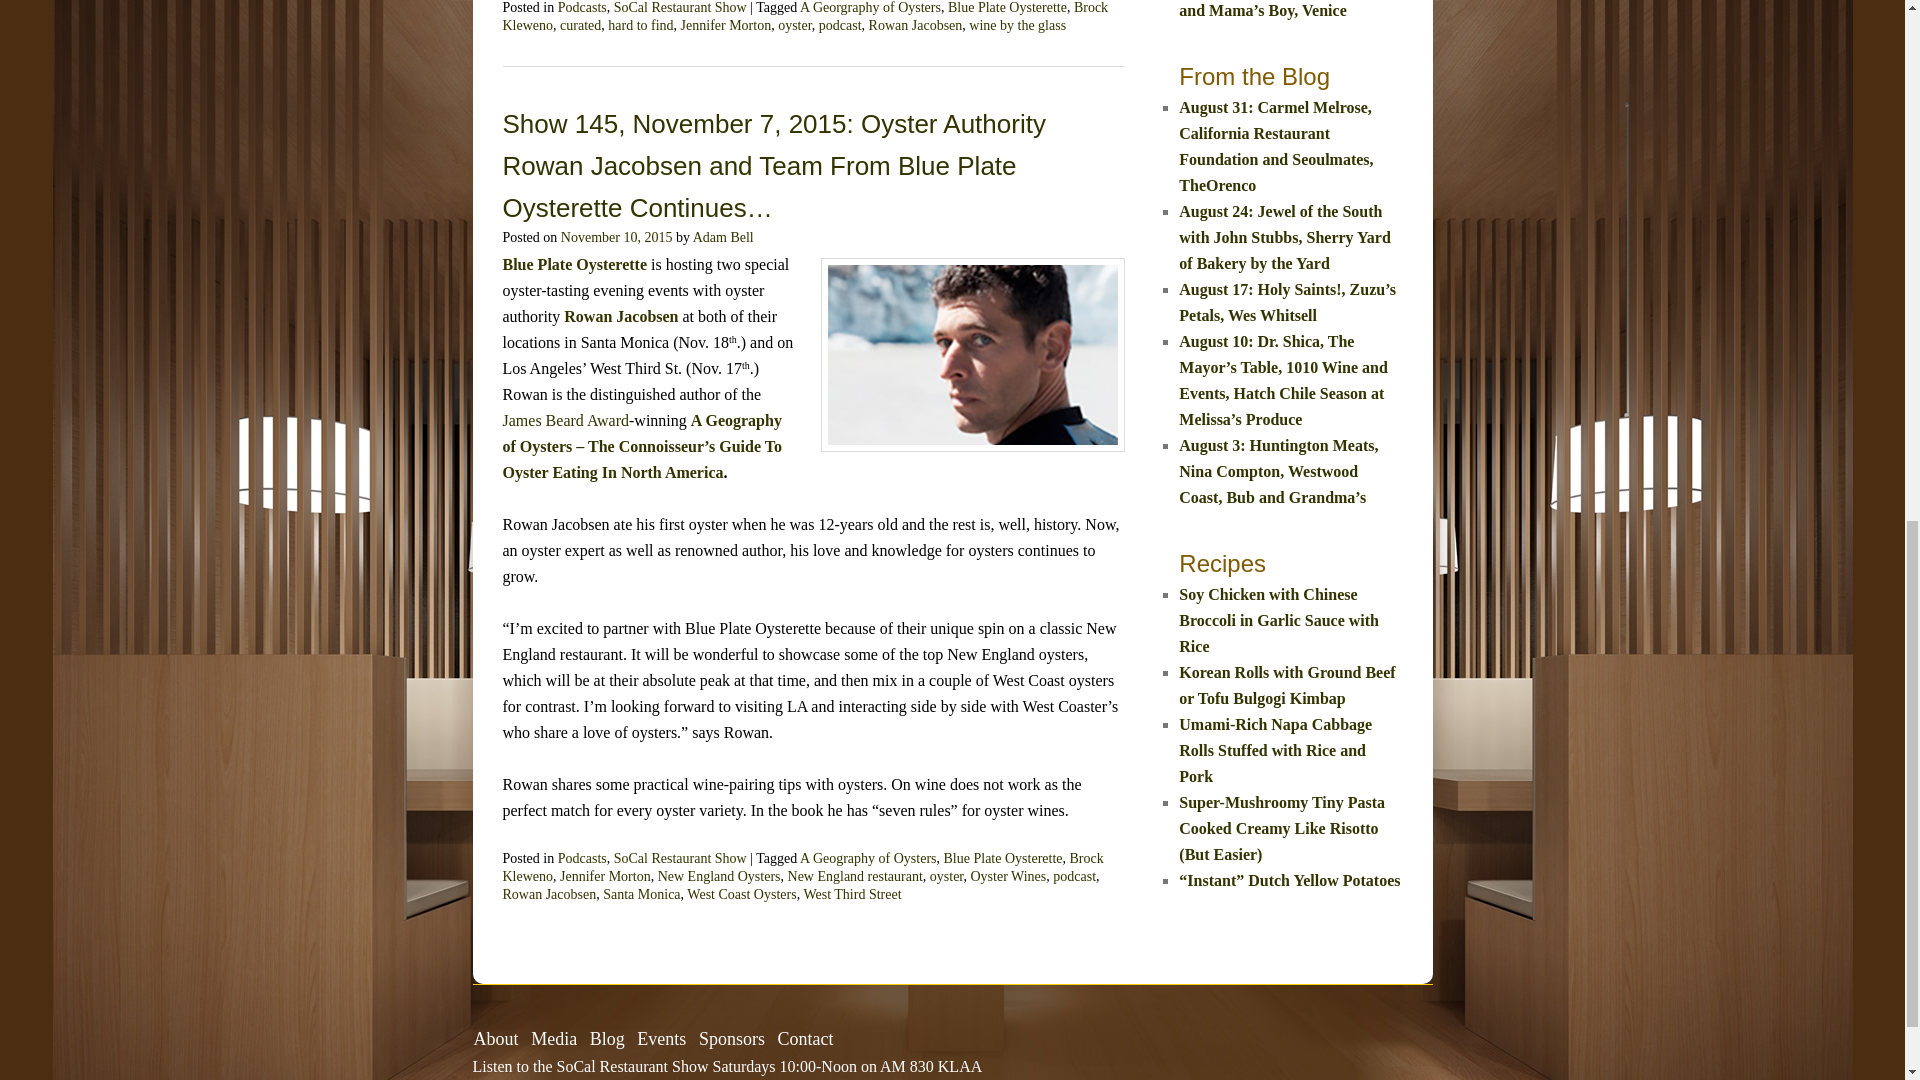 This screenshot has width=1920, height=1080. I want to click on A Georgraphy of Oysters, so click(870, 8).